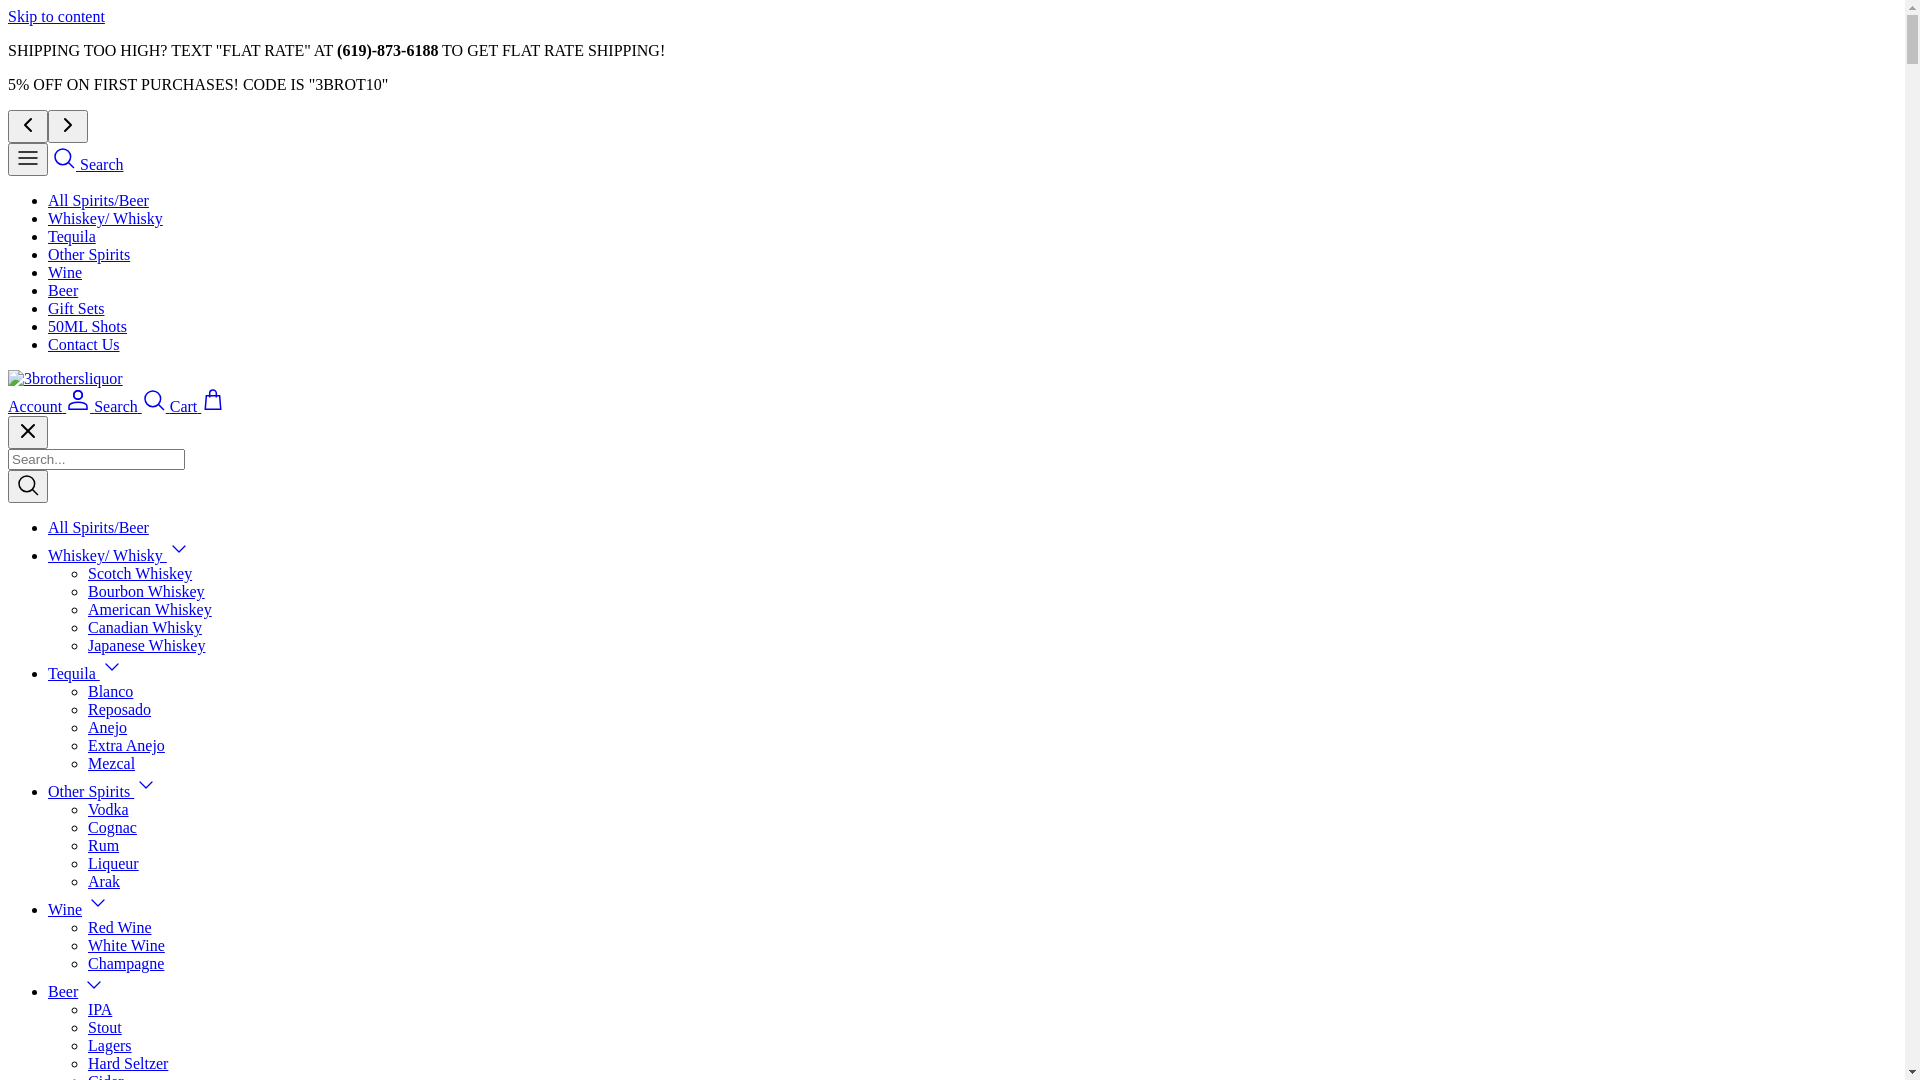 The image size is (1920, 1080). I want to click on Red Wine, so click(120, 928).